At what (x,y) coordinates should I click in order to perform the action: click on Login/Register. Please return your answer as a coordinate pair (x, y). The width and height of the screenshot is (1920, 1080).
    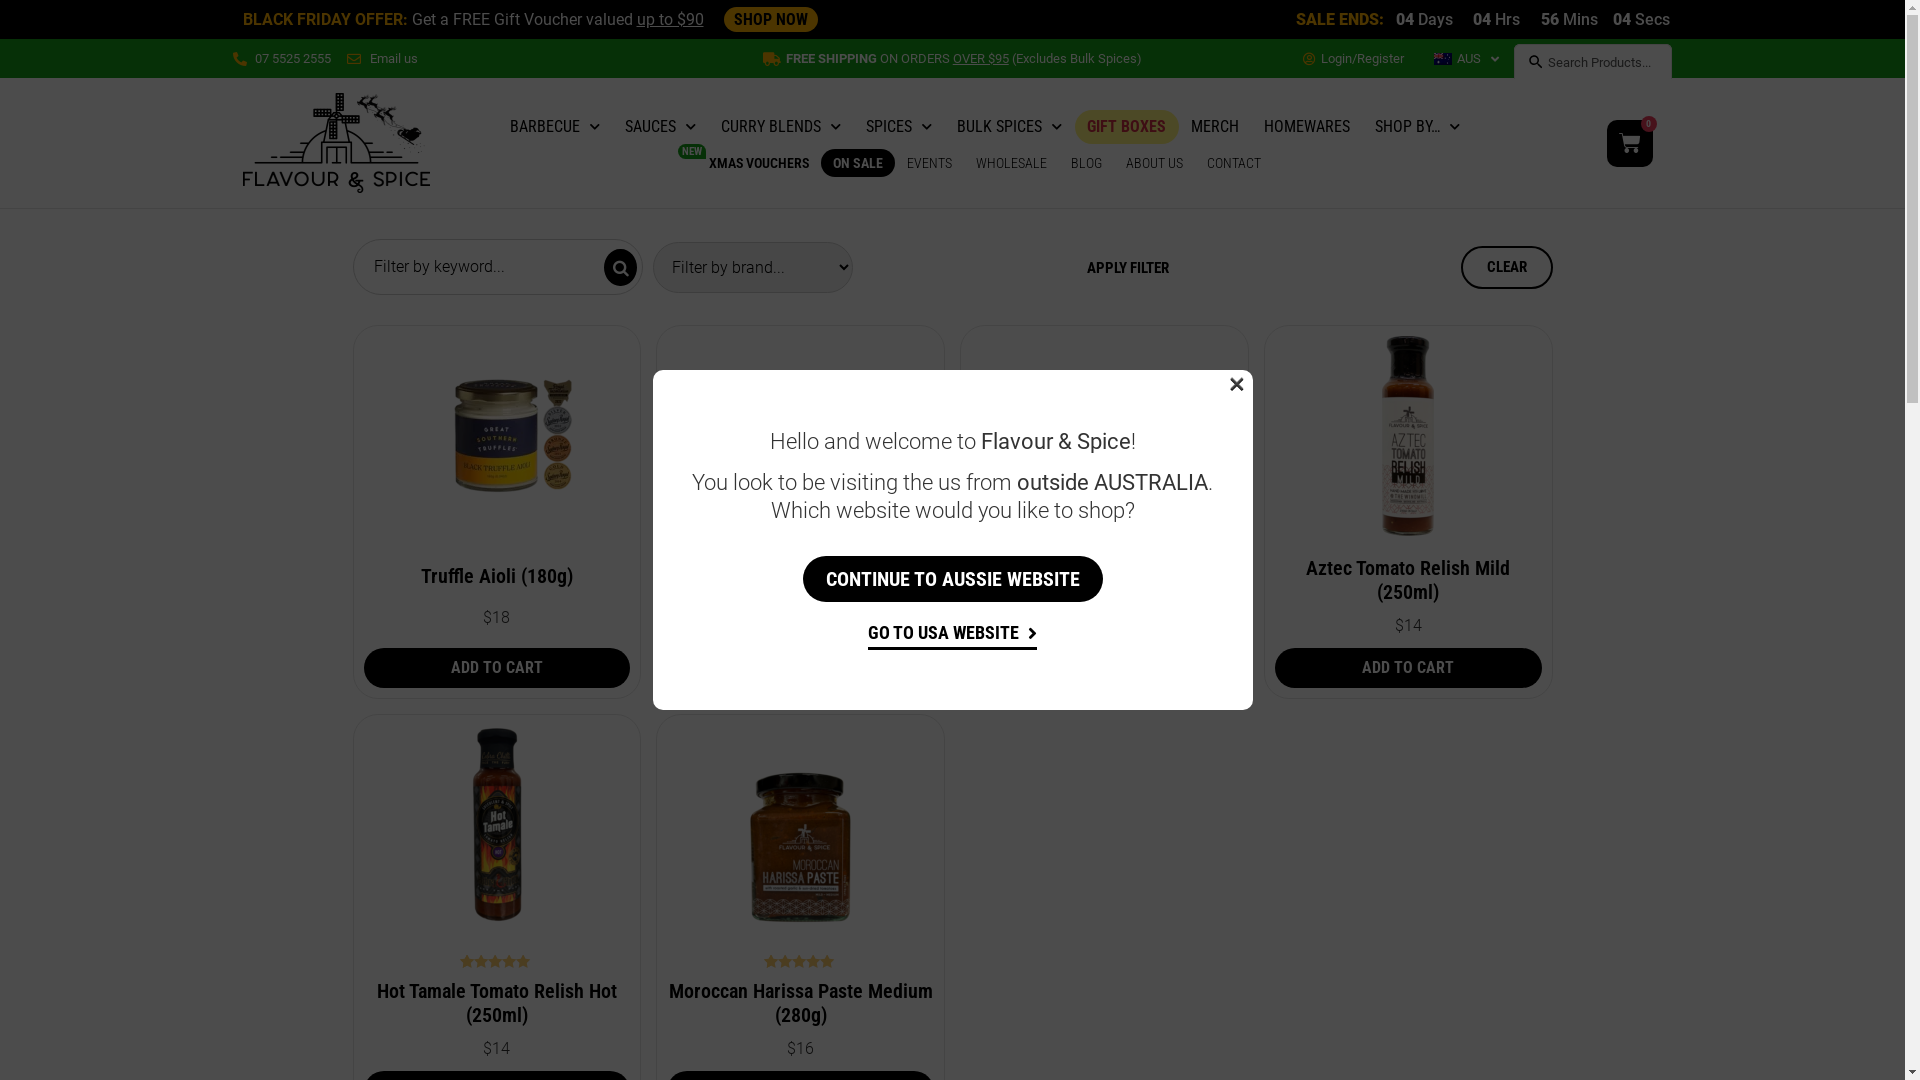
    Looking at the image, I should click on (1354, 59).